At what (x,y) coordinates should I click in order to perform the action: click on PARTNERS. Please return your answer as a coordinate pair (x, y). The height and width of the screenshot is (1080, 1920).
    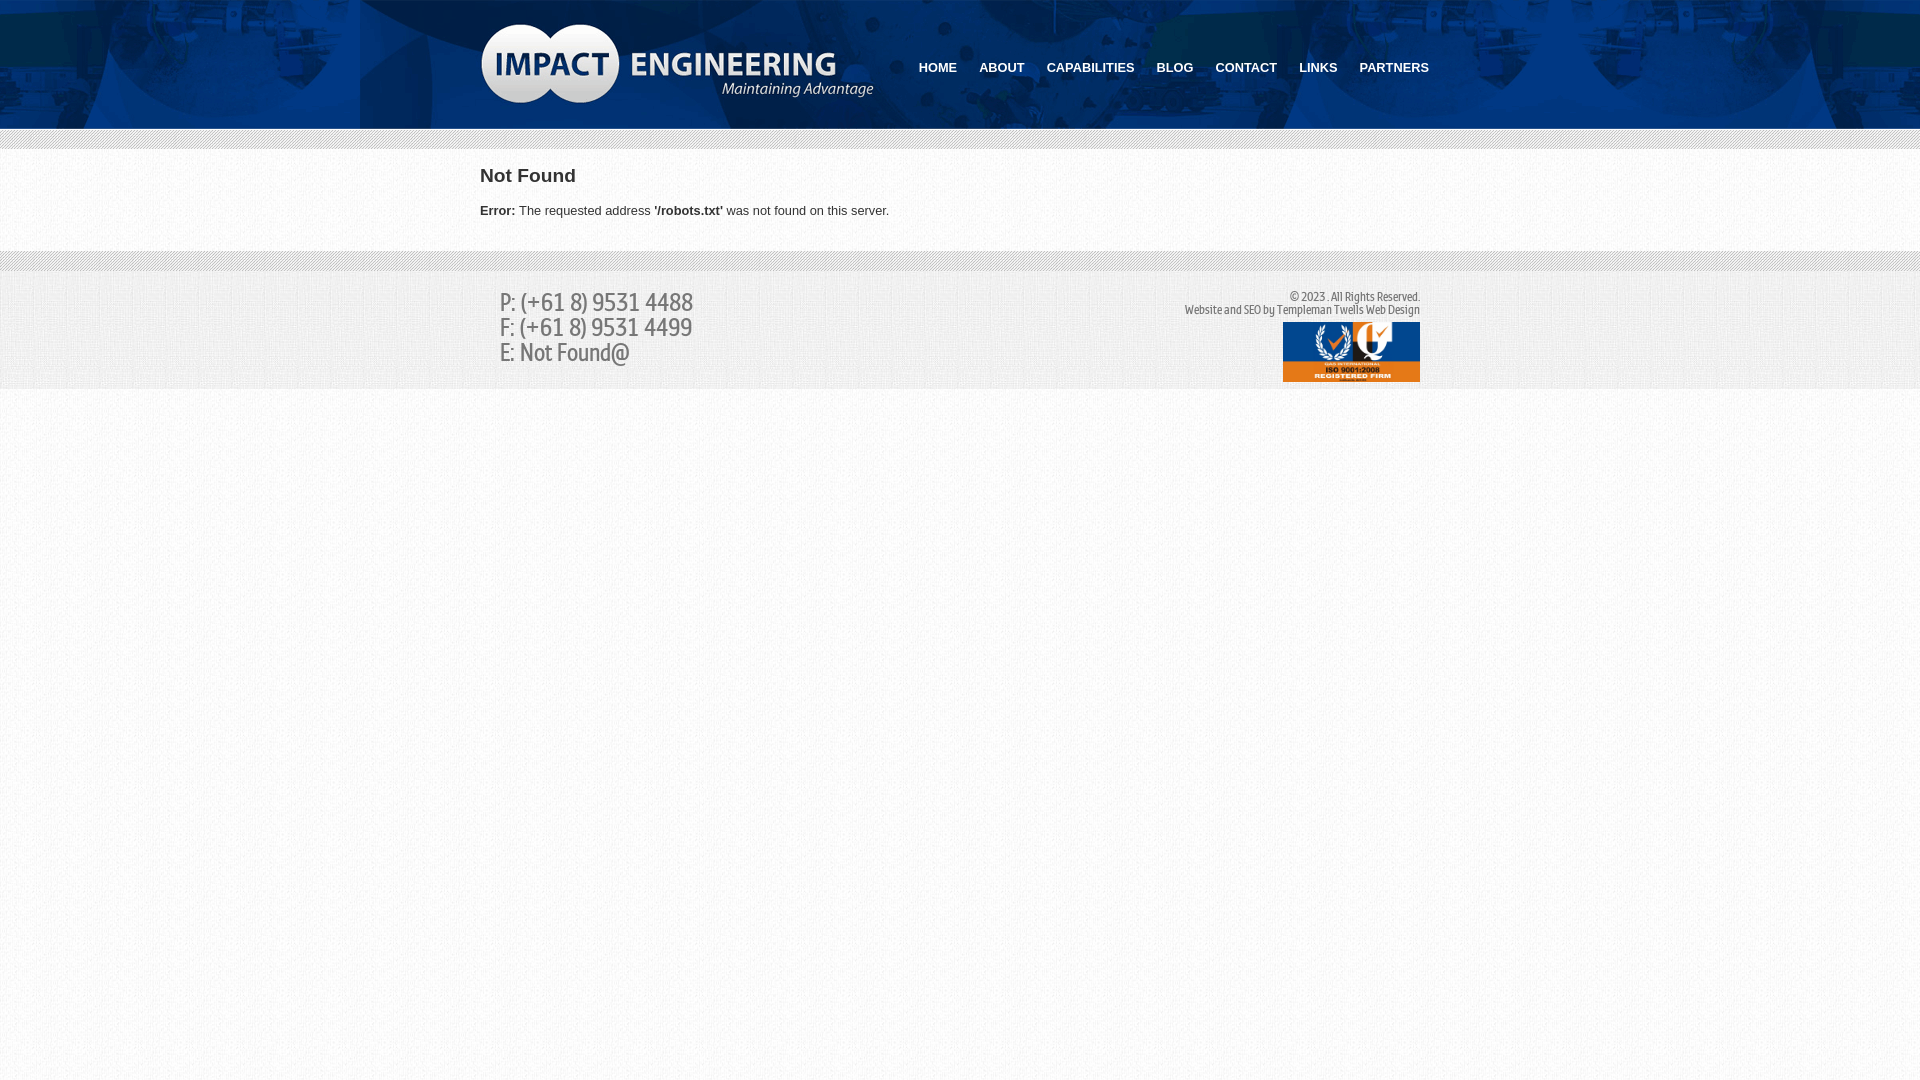
    Looking at the image, I should click on (1394, 67).